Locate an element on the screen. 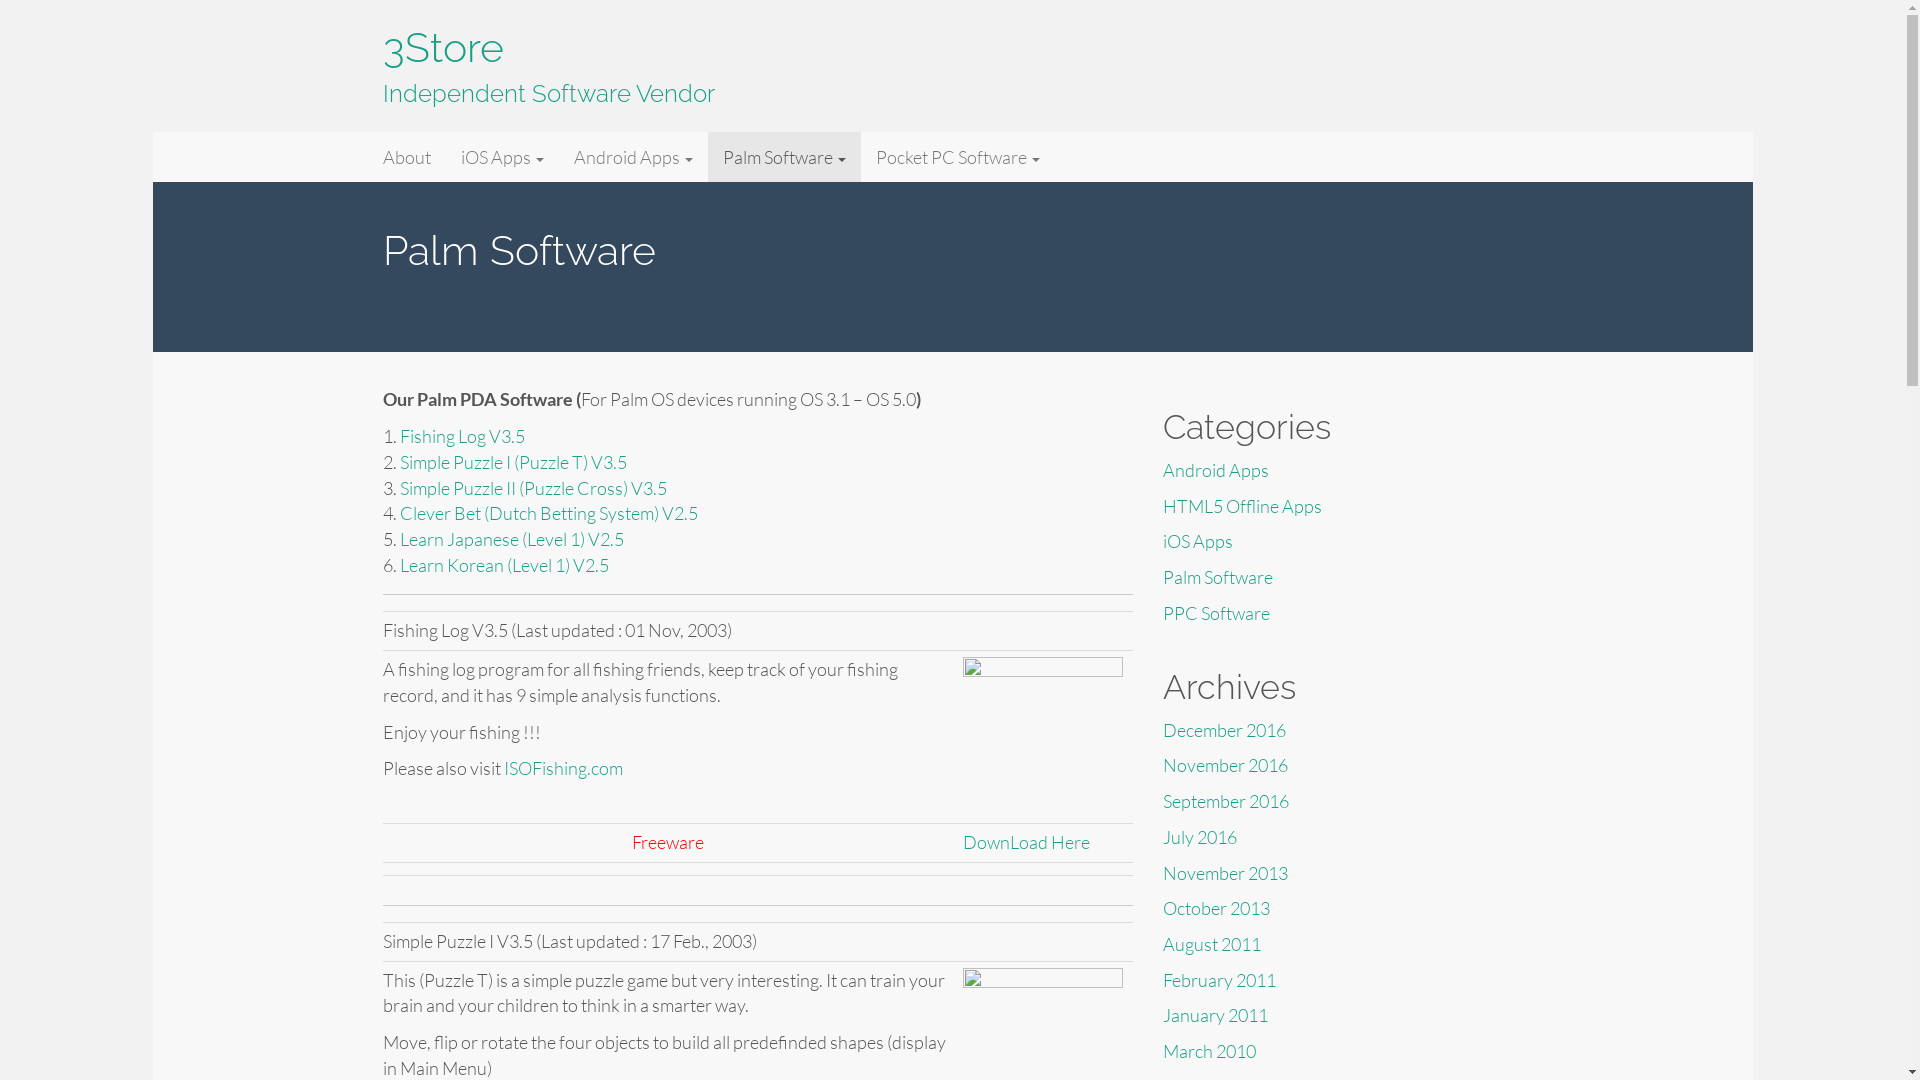  DownLoad Here is located at coordinates (1026, 842).